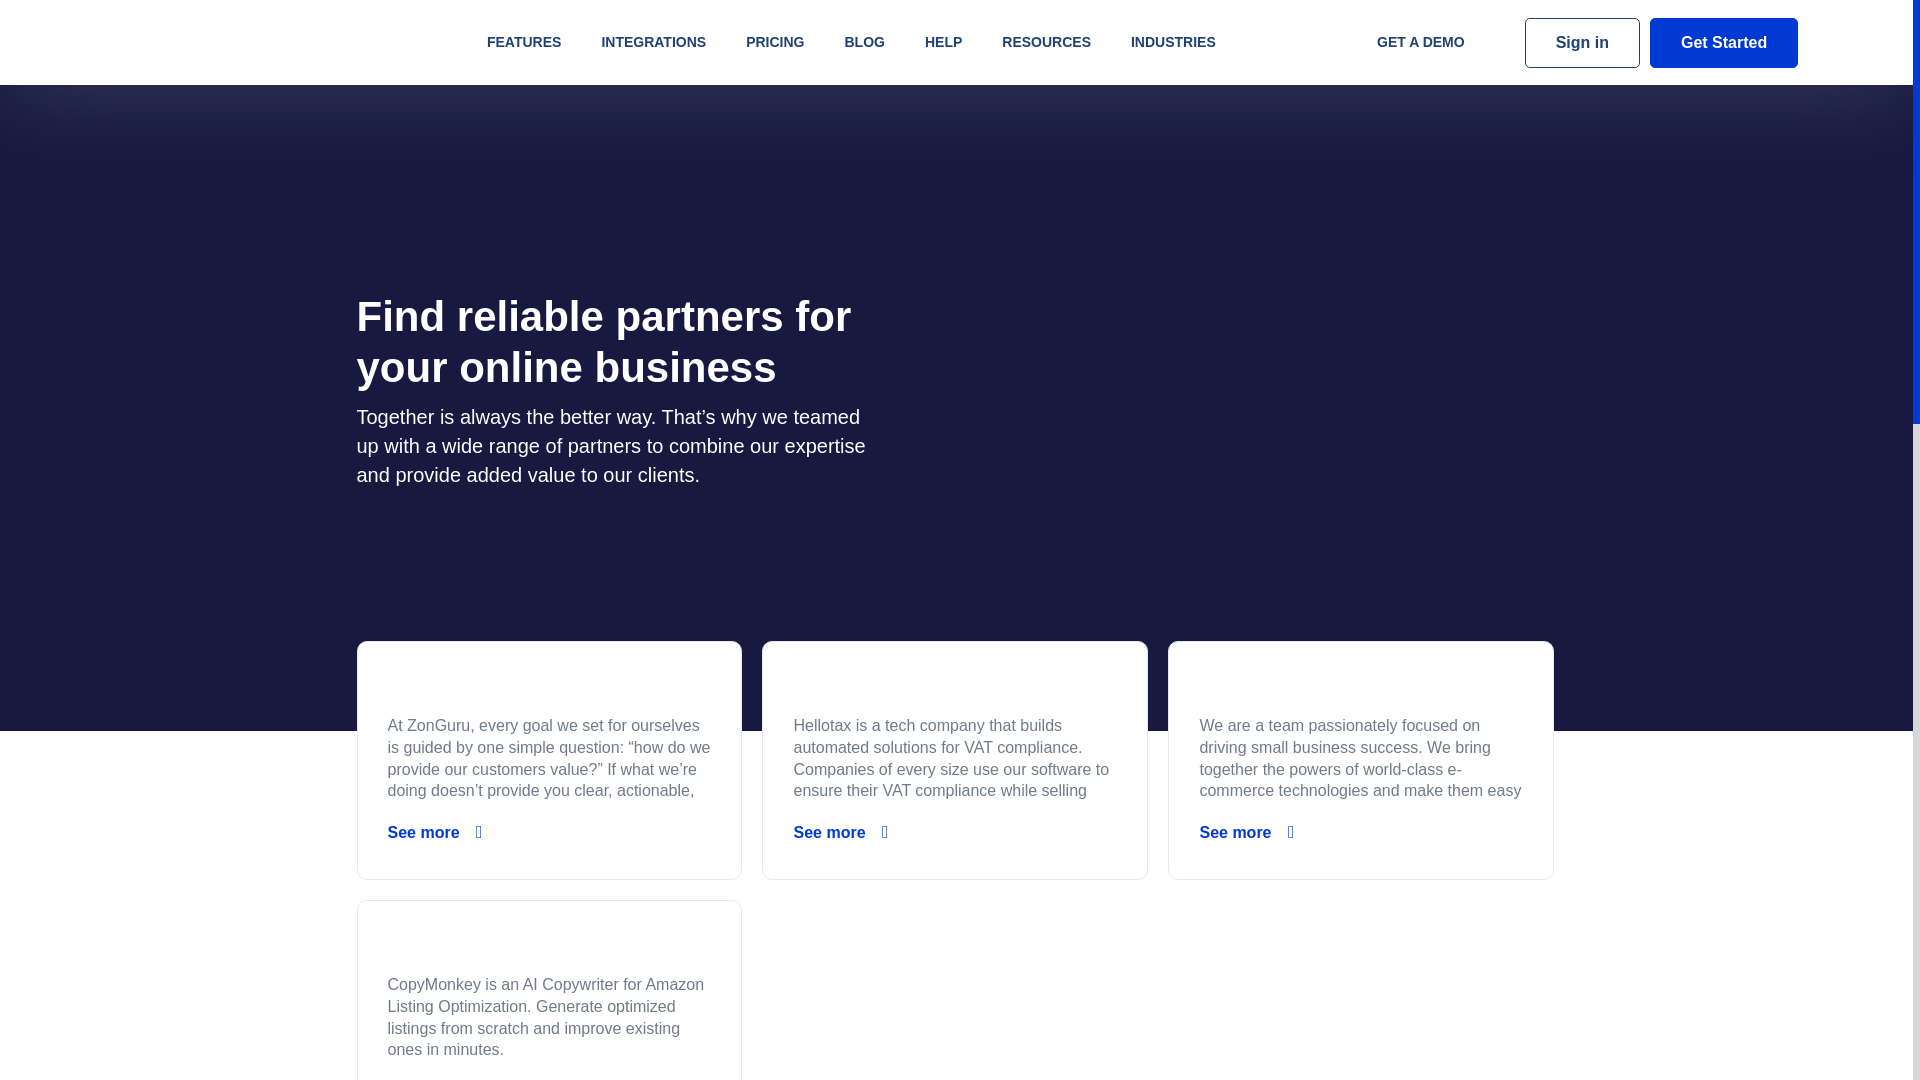  What do you see at coordinates (1046, 42) in the screenshot?
I see `RESOURCES` at bounding box center [1046, 42].